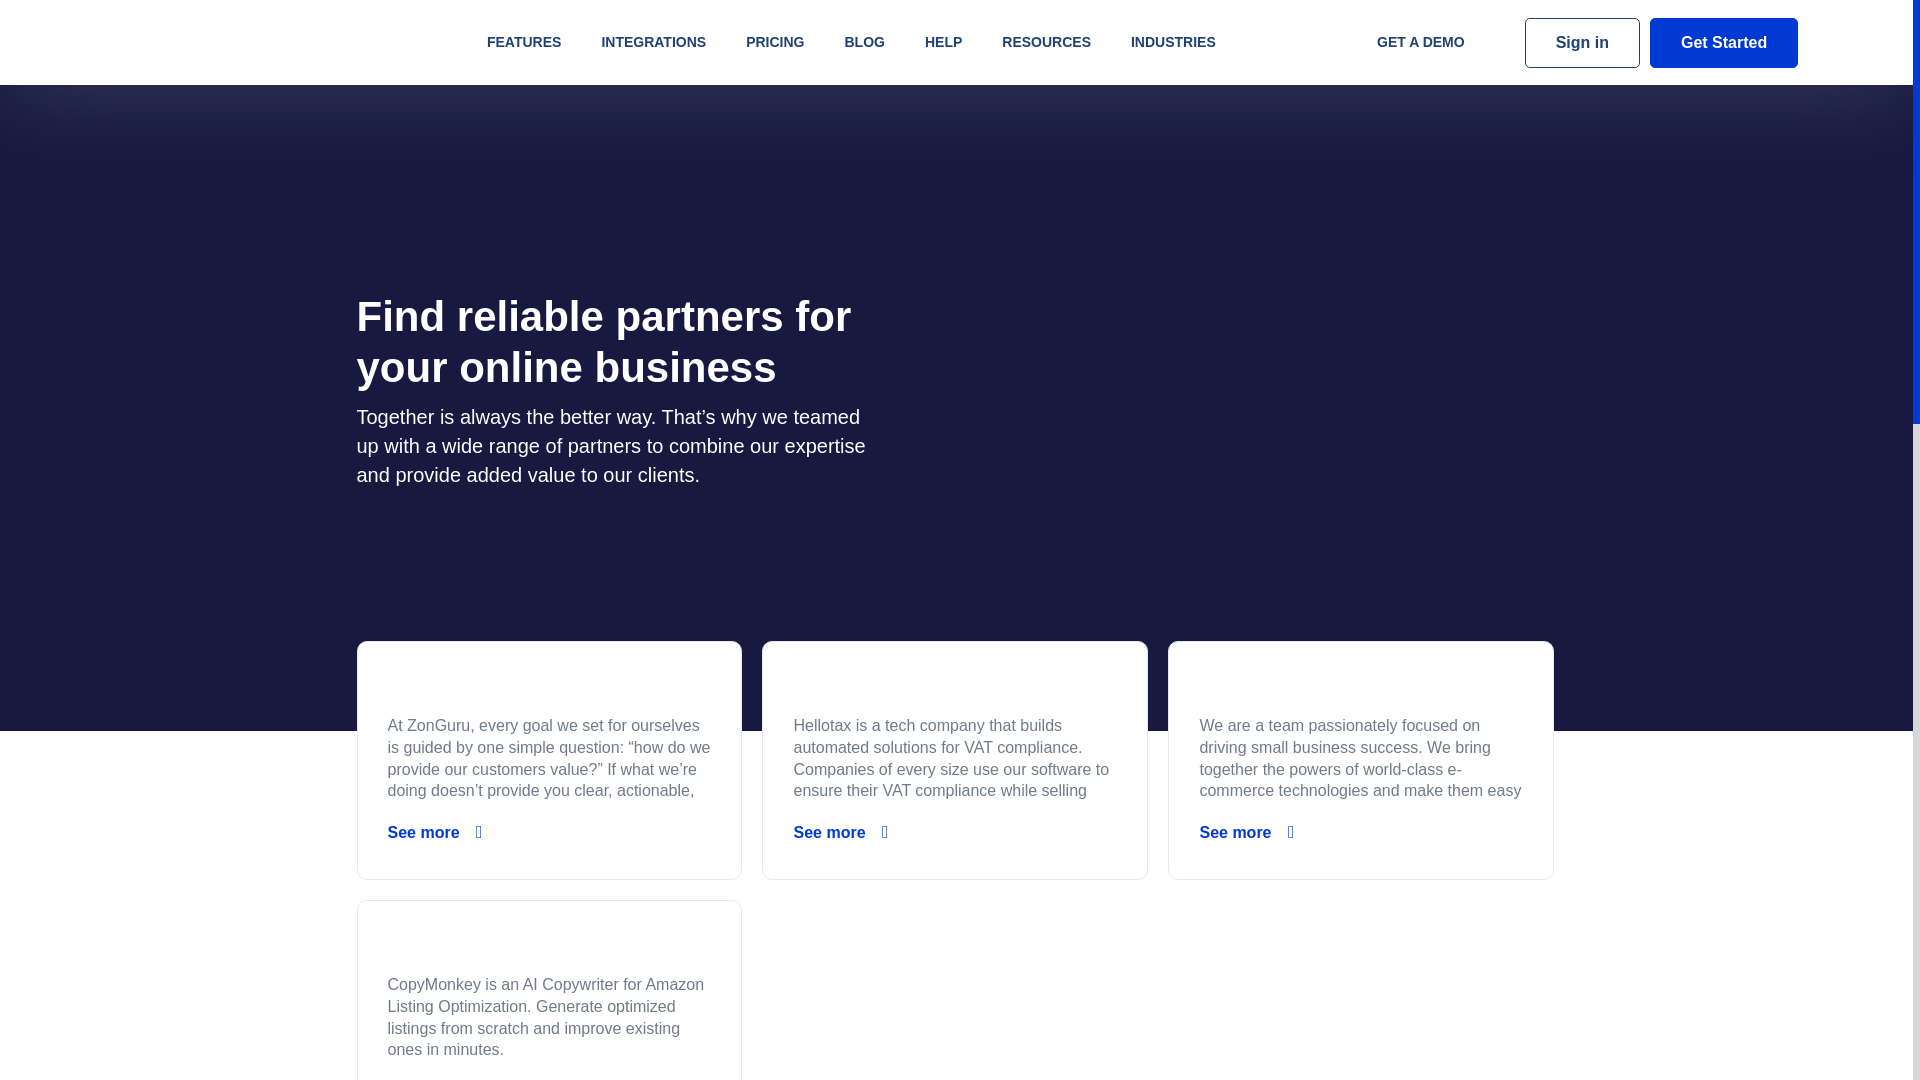  What do you see at coordinates (1046, 42) in the screenshot?
I see `RESOURCES` at bounding box center [1046, 42].